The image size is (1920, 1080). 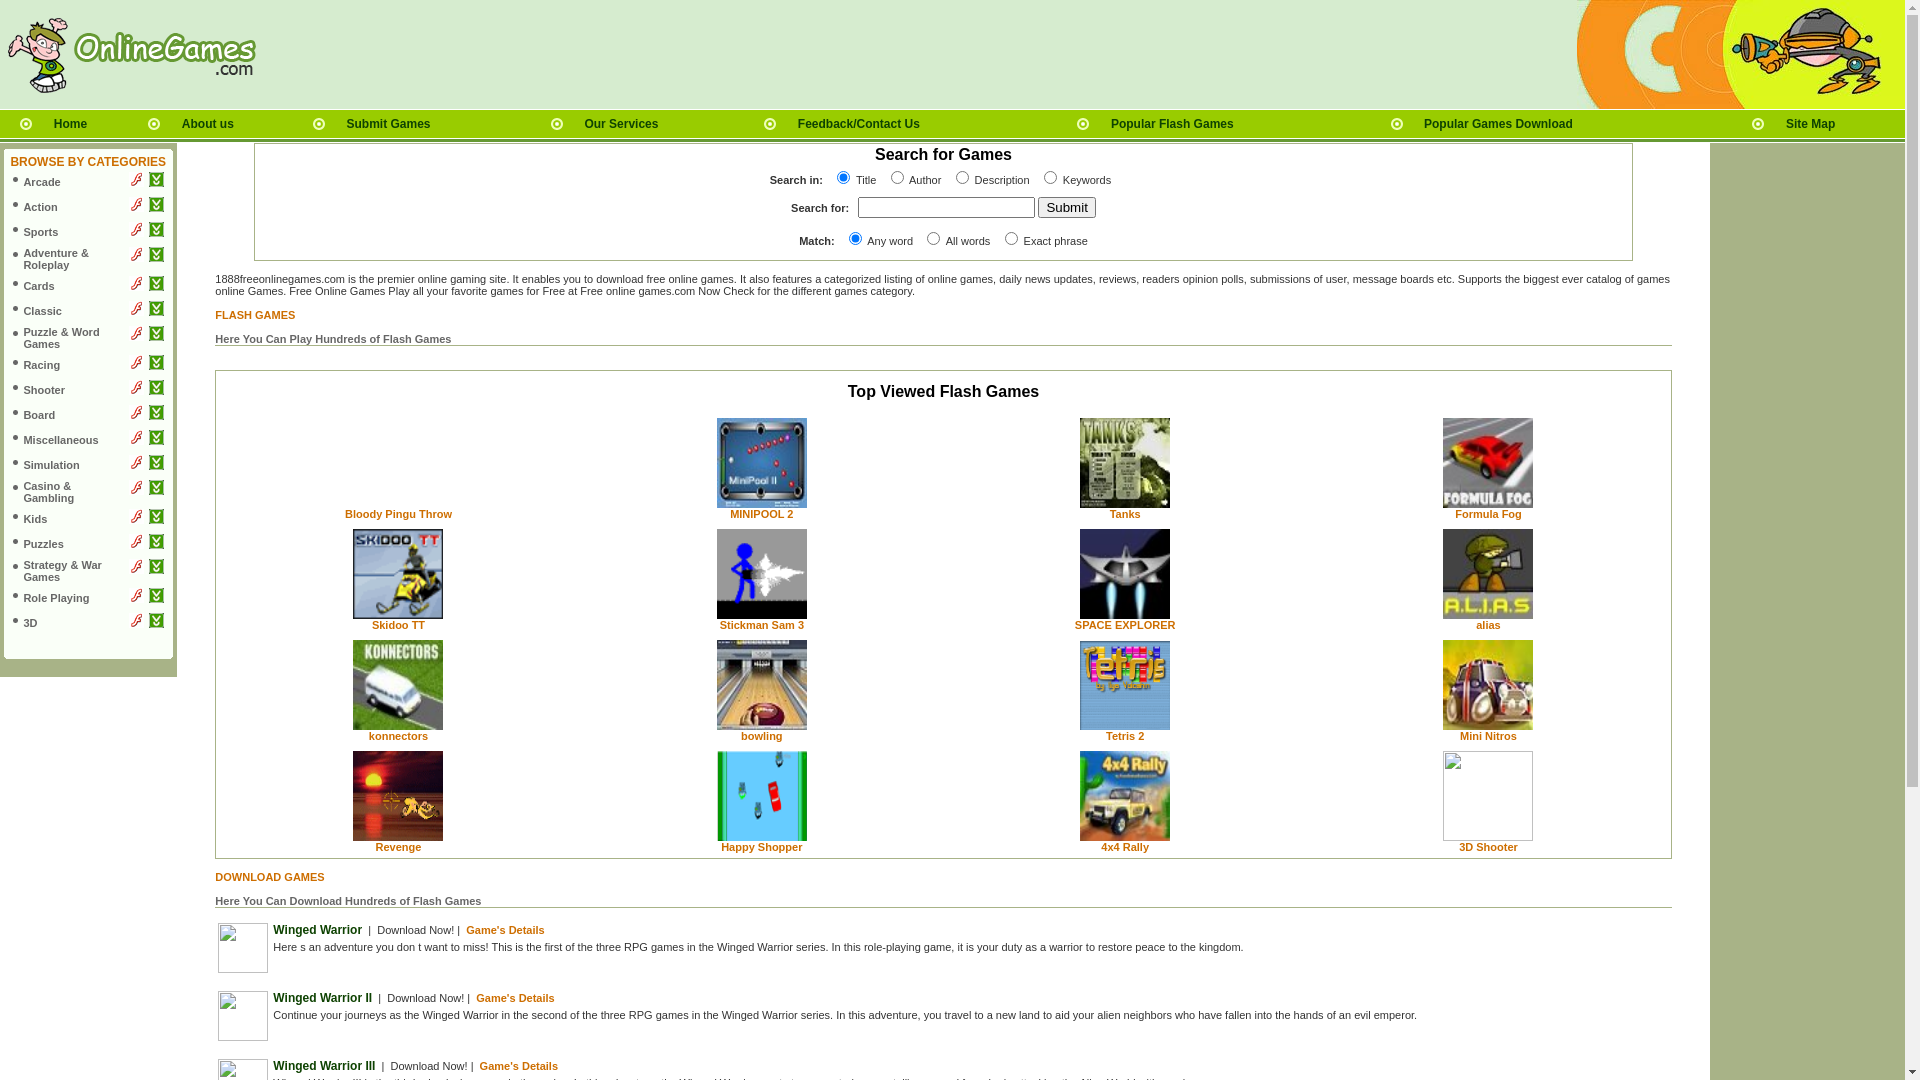 What do you see at coordinates (505, 930) in the screenshot?
I see `Game's Details` at bounding box center [505, 930].